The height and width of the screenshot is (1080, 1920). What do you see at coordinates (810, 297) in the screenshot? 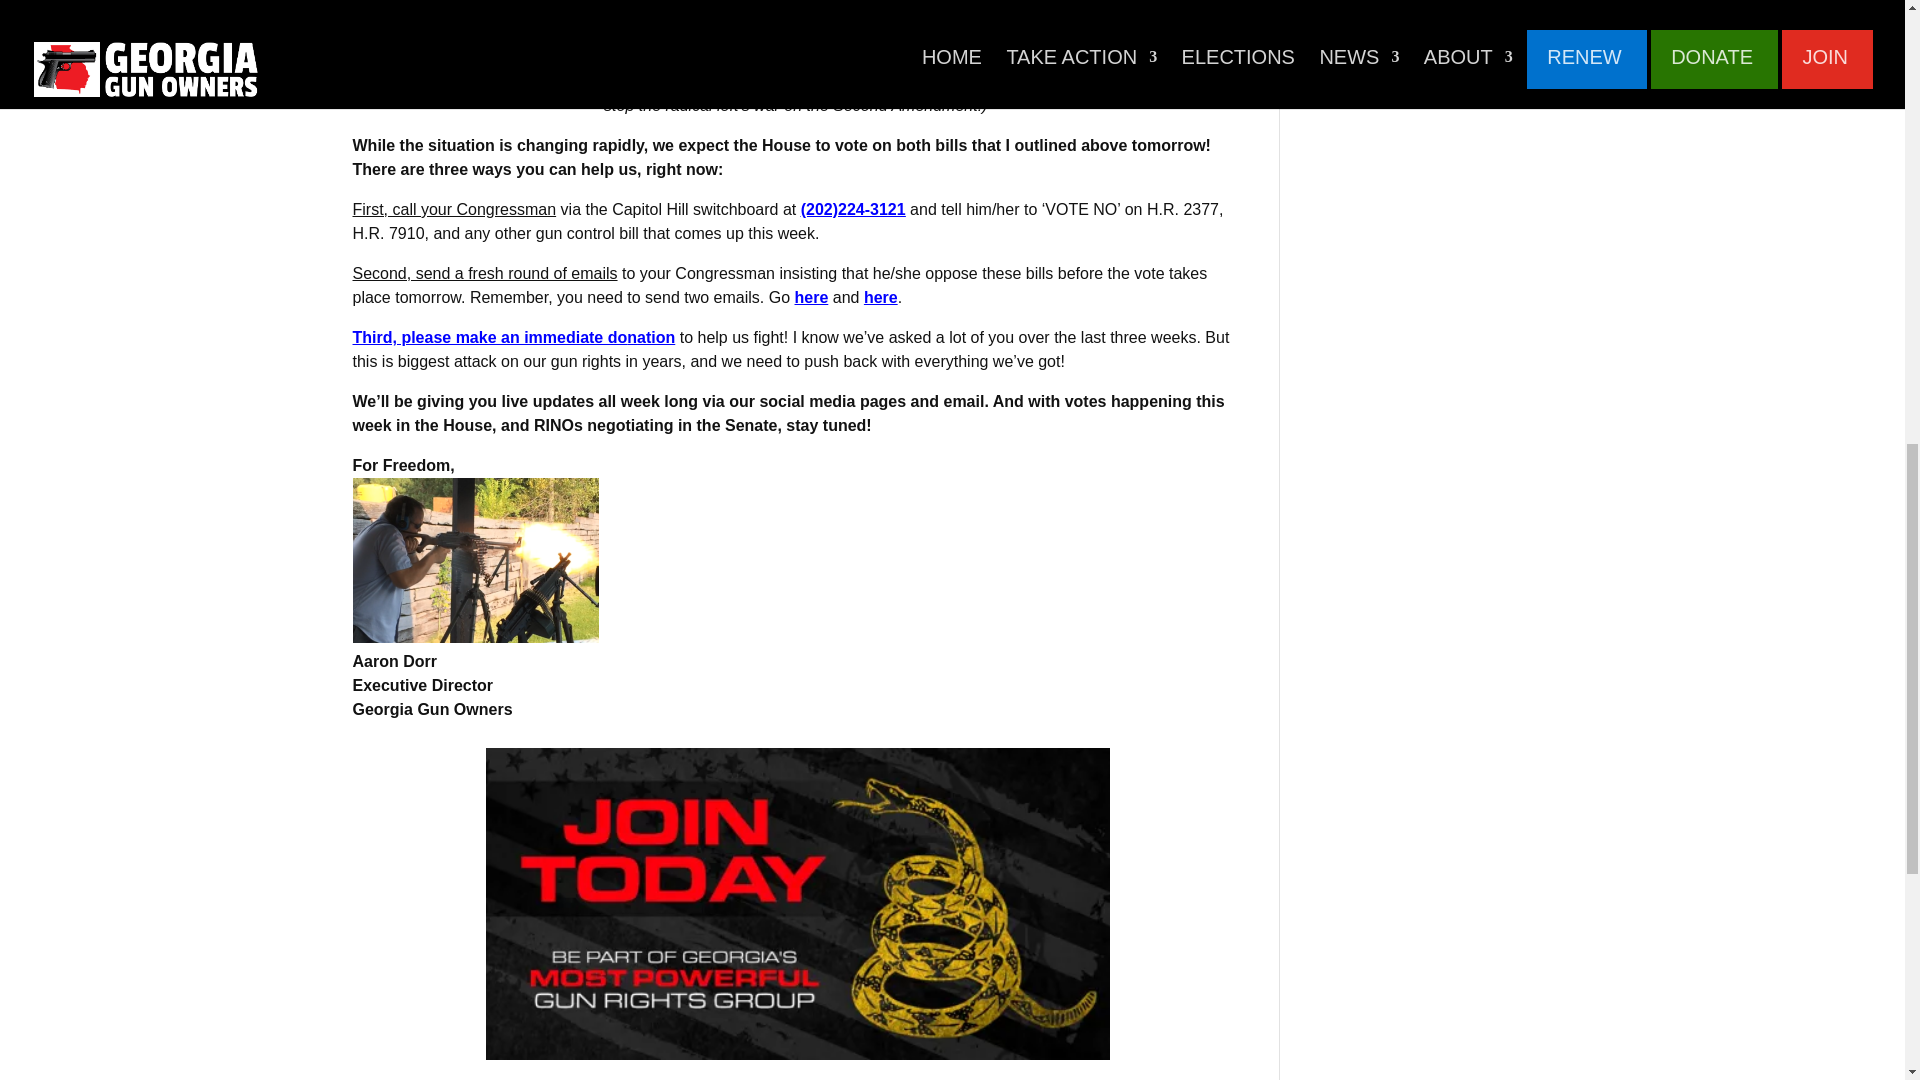
I see `here` at bounding box center [810, 297].